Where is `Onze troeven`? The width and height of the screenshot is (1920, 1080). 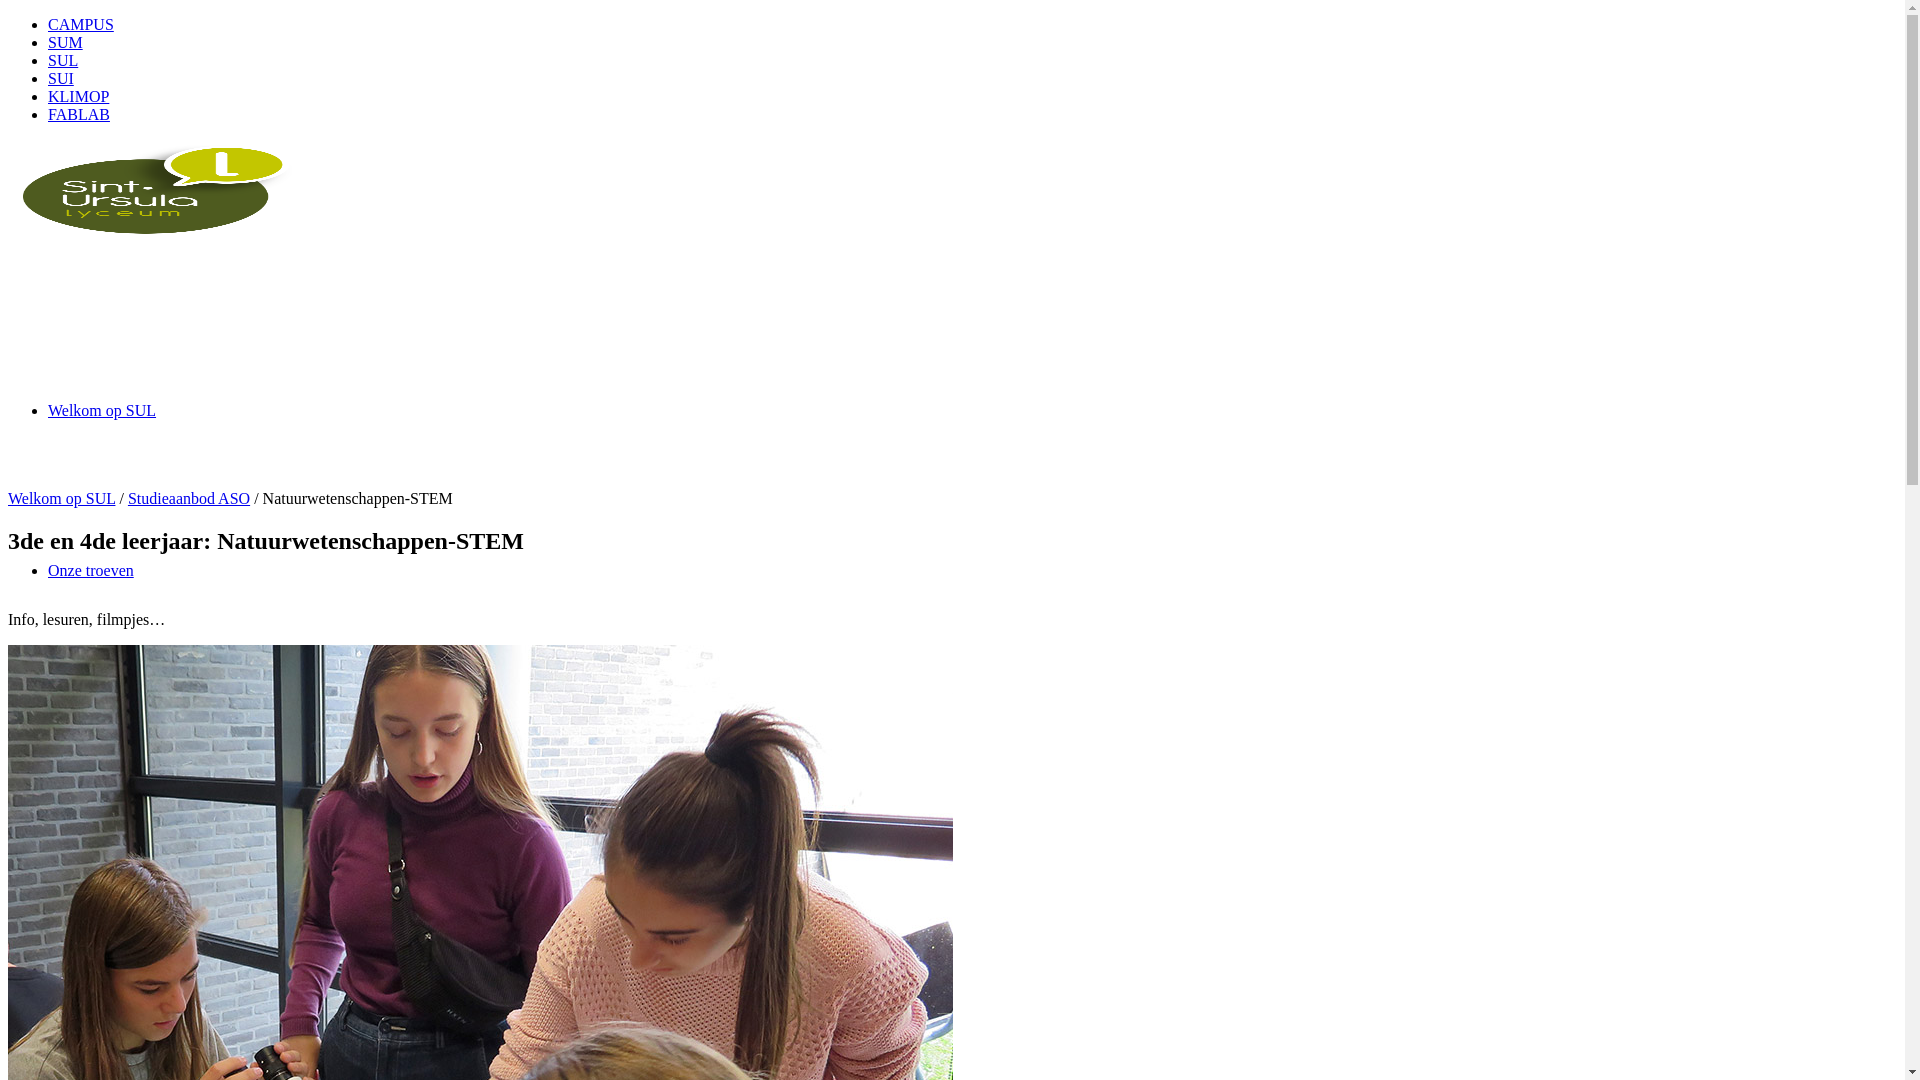
Onze troeven is located at coordinates (91, 570).